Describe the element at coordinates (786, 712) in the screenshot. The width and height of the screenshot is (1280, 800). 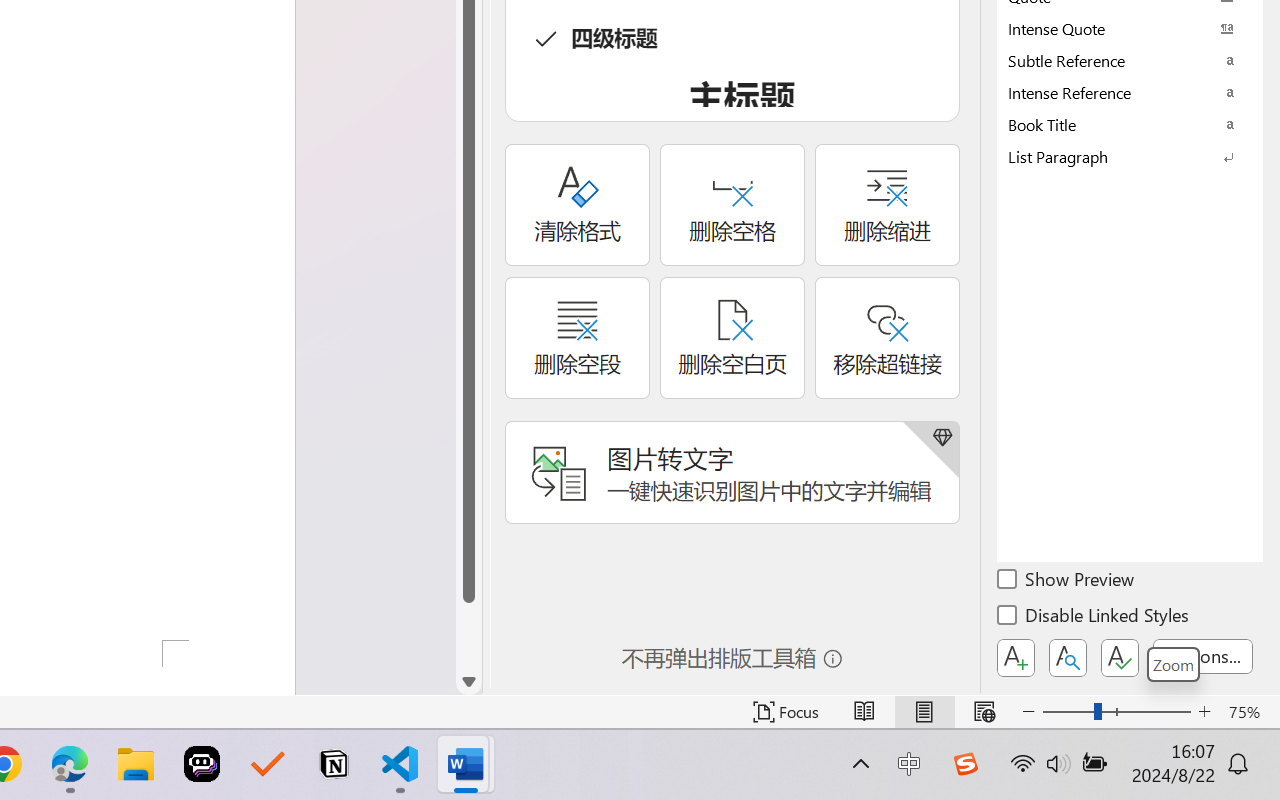
I see `Focus ` at that location.